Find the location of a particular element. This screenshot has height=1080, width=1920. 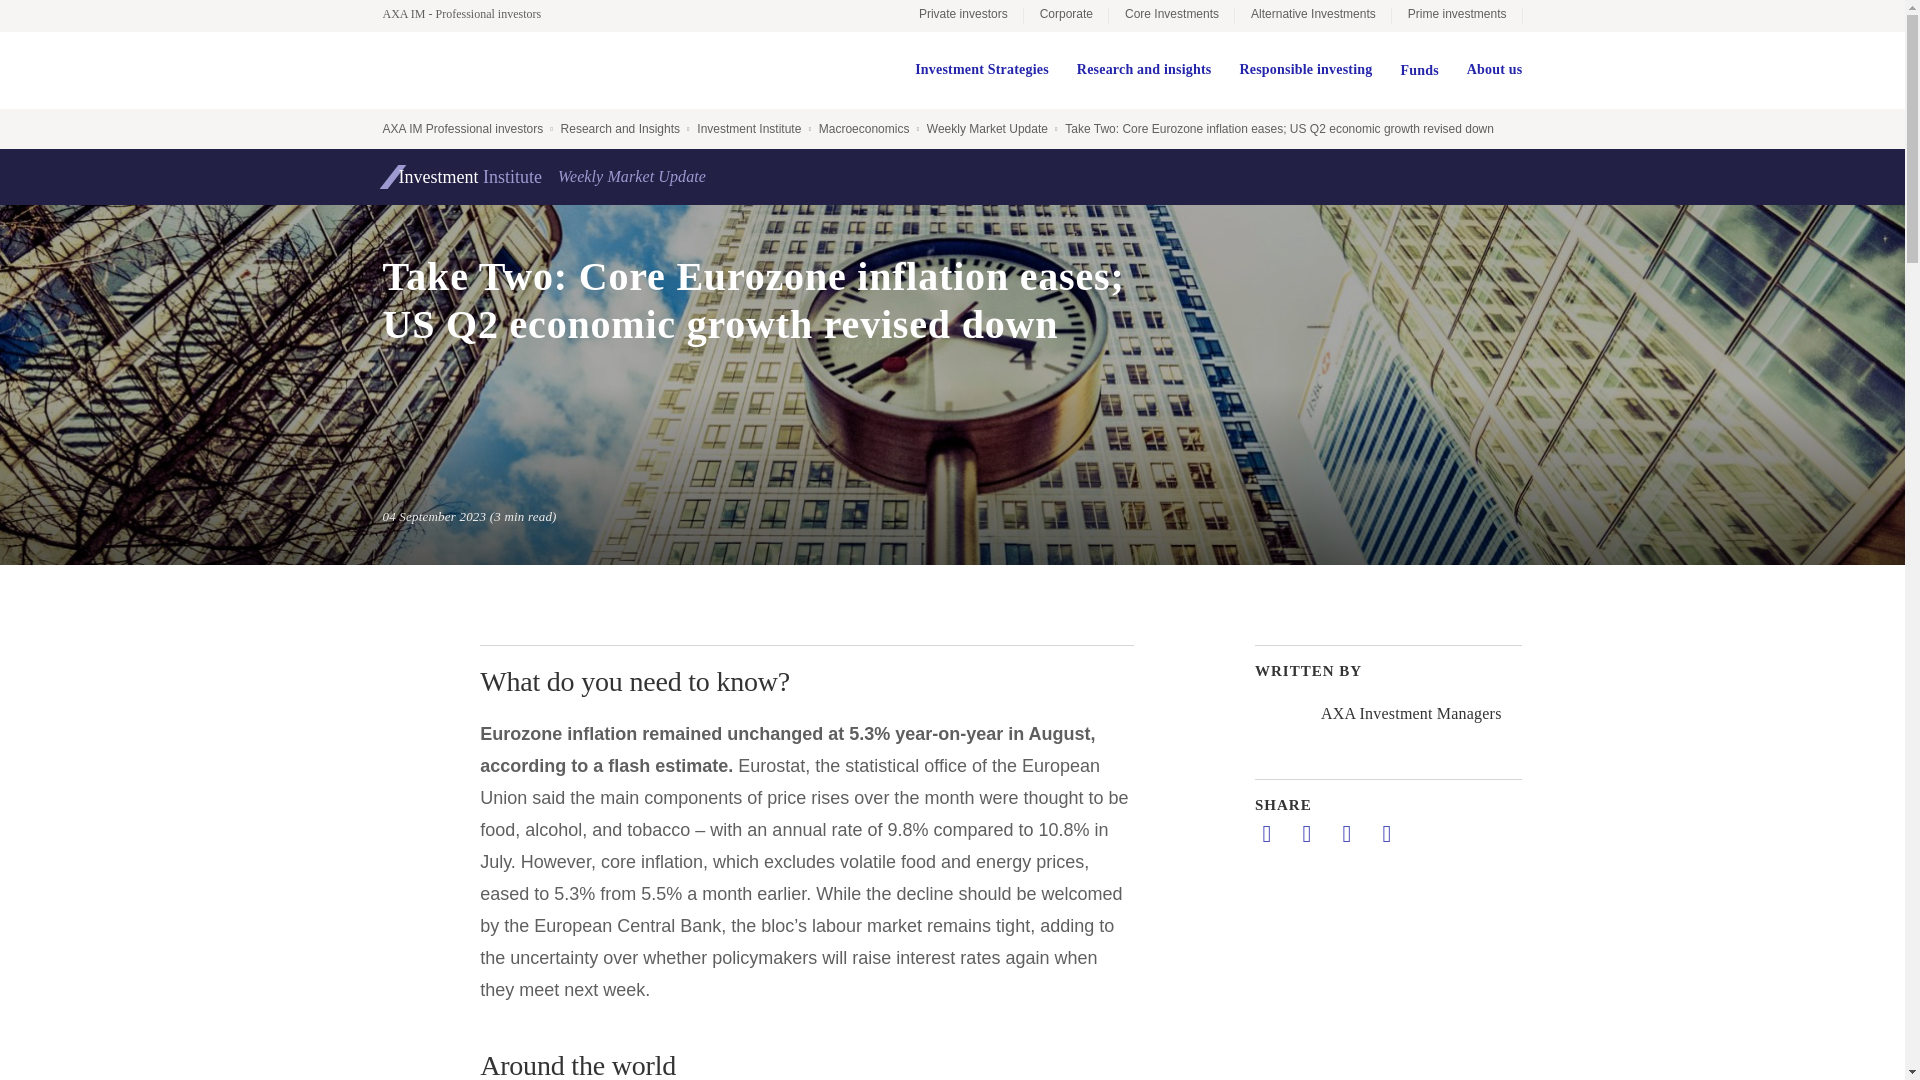

AXA IM - Professional investors is located at coordinates (471, 14).